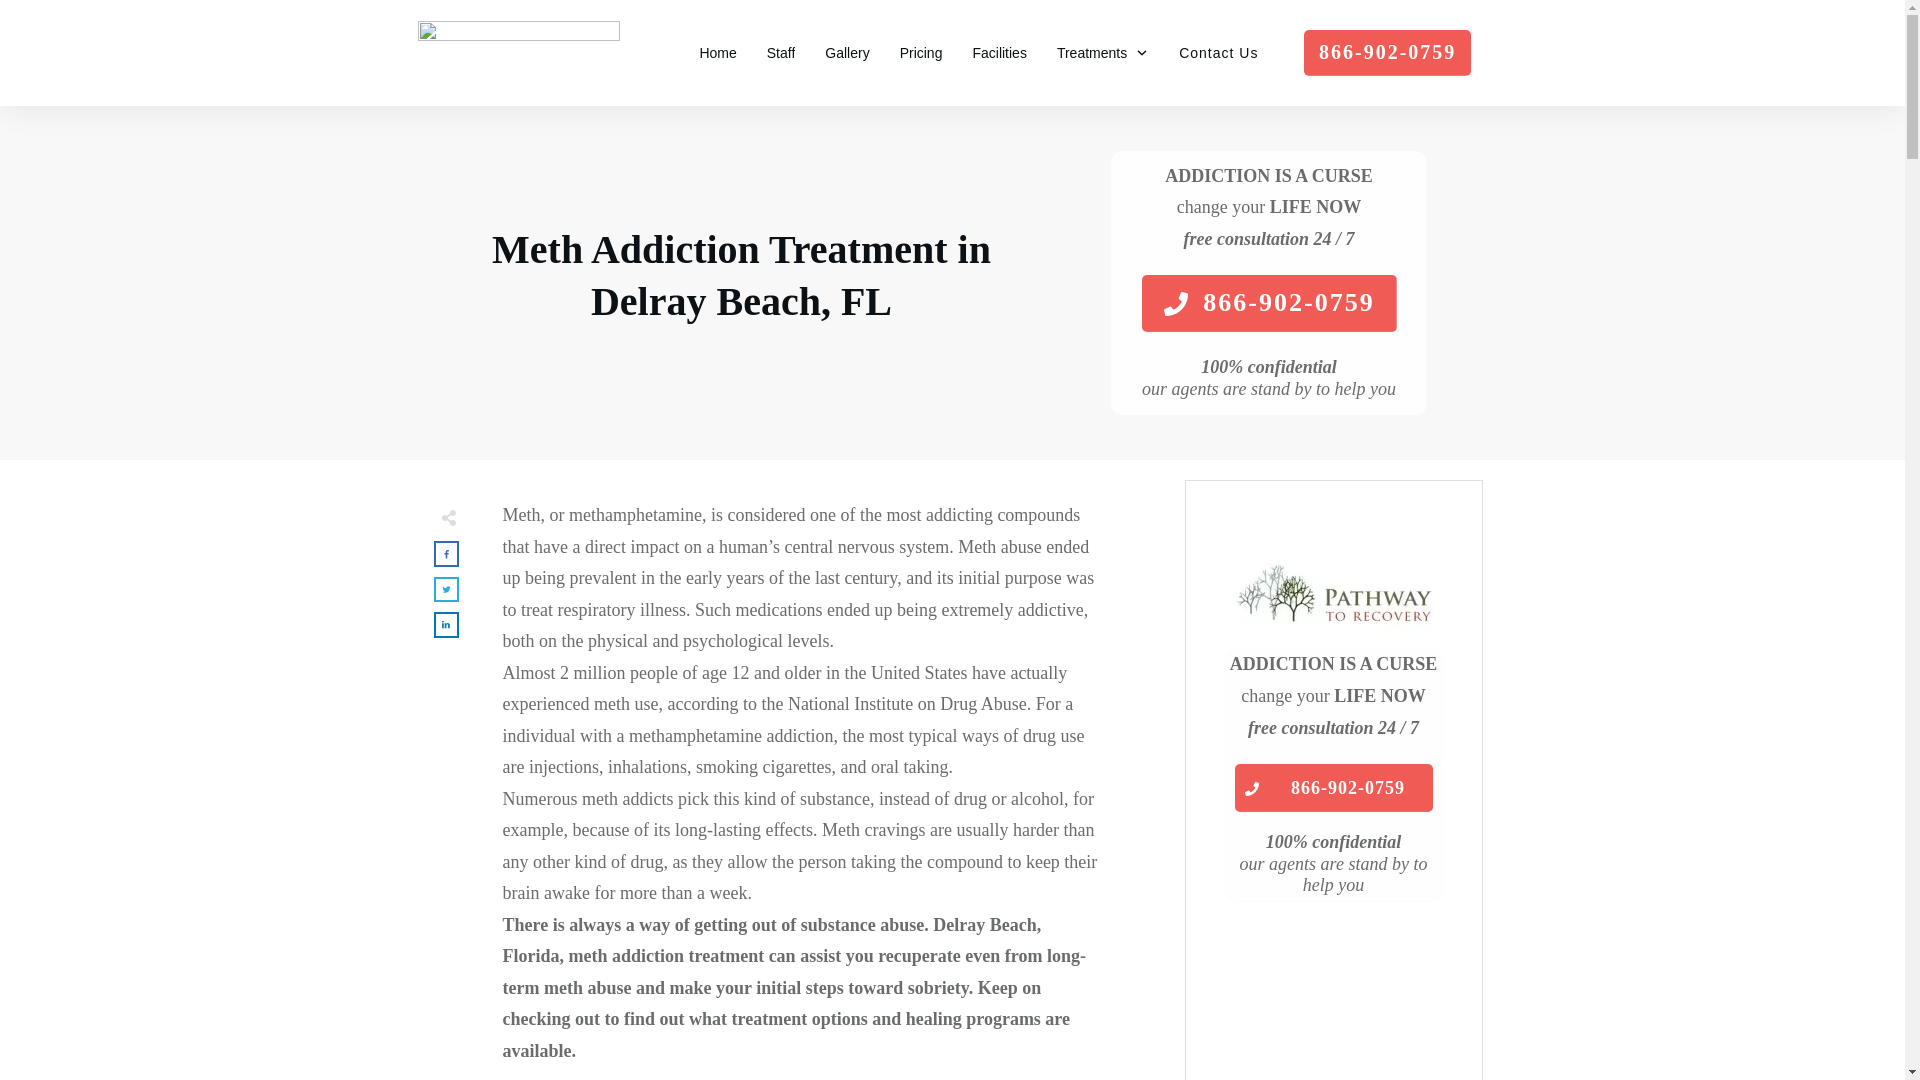 The height and width of the screenshot is (1080, 1920). Describe the element at coordinates (740, 275) in the screenshot. I see `Meth Addiction Treatment in Delray Beach, FL` at that location.